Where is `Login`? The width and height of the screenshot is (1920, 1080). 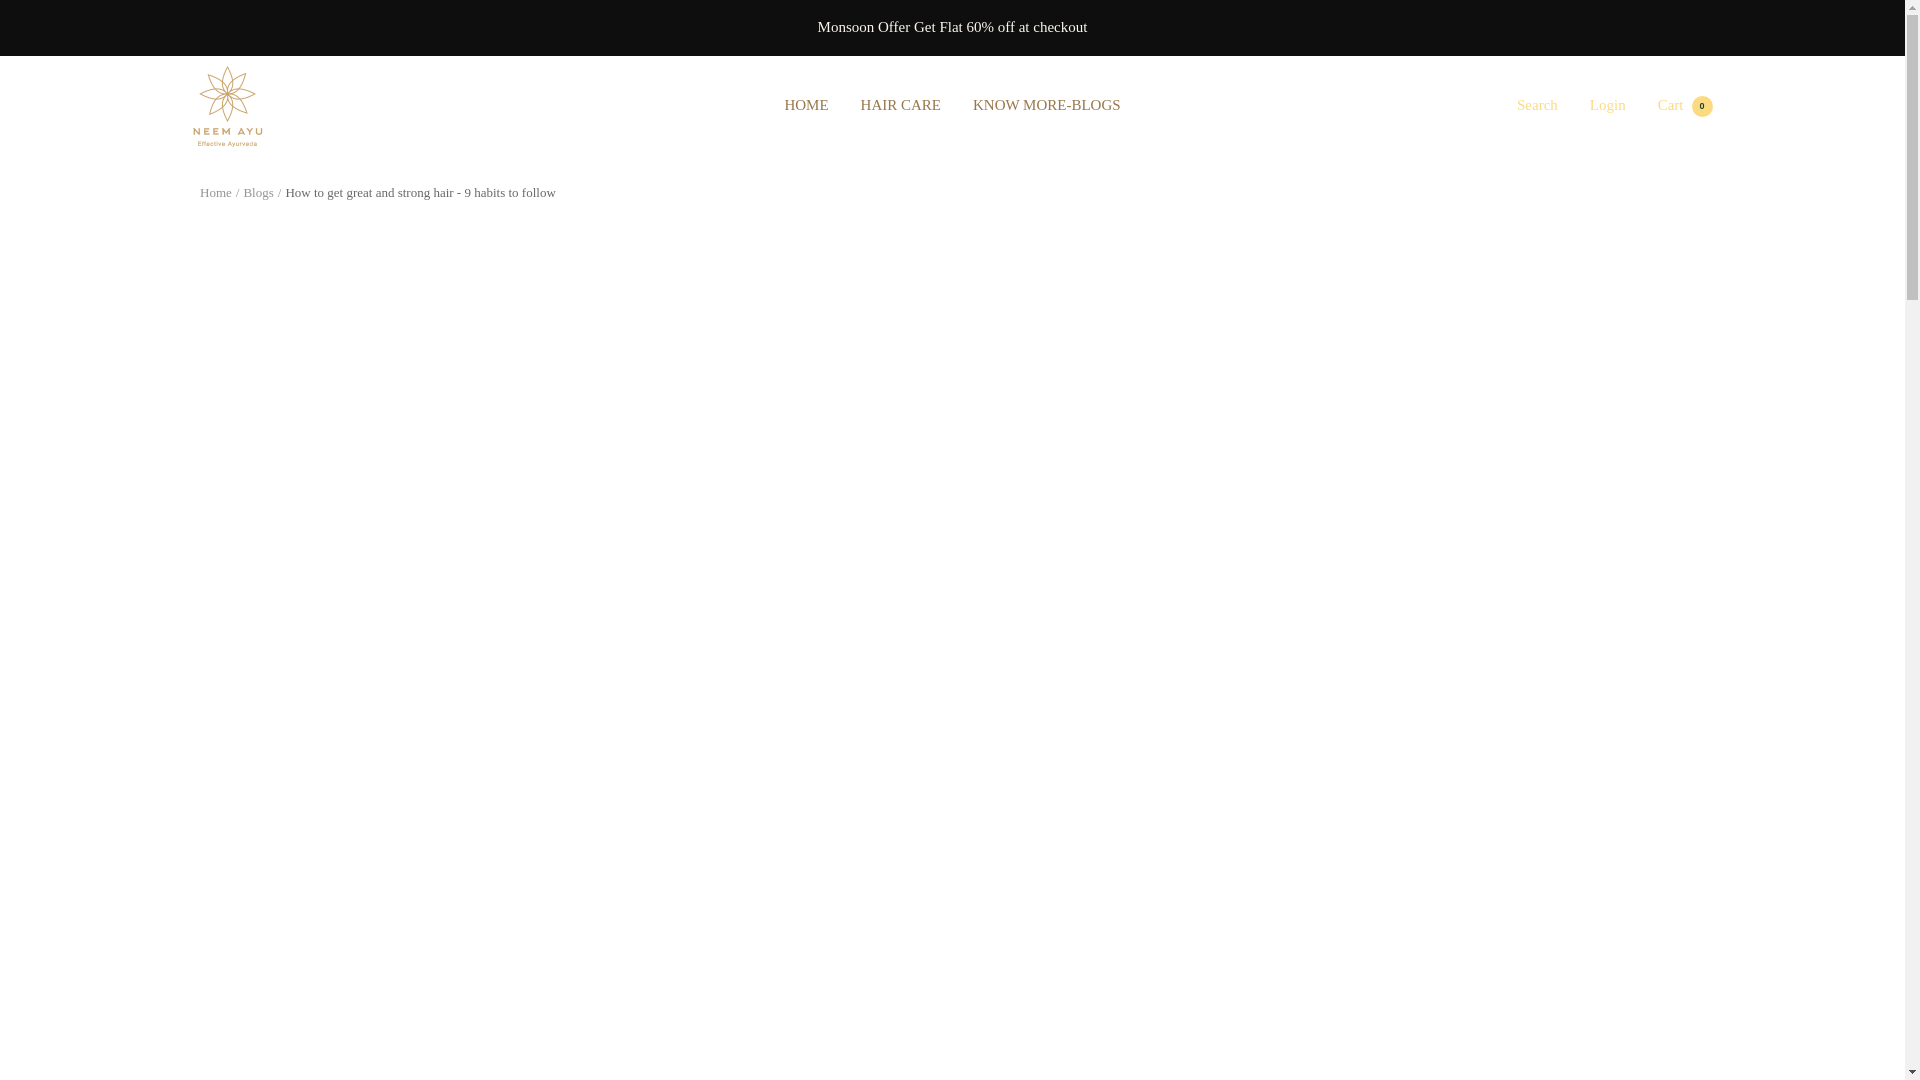
Login is located at coordinates (1608, 105).